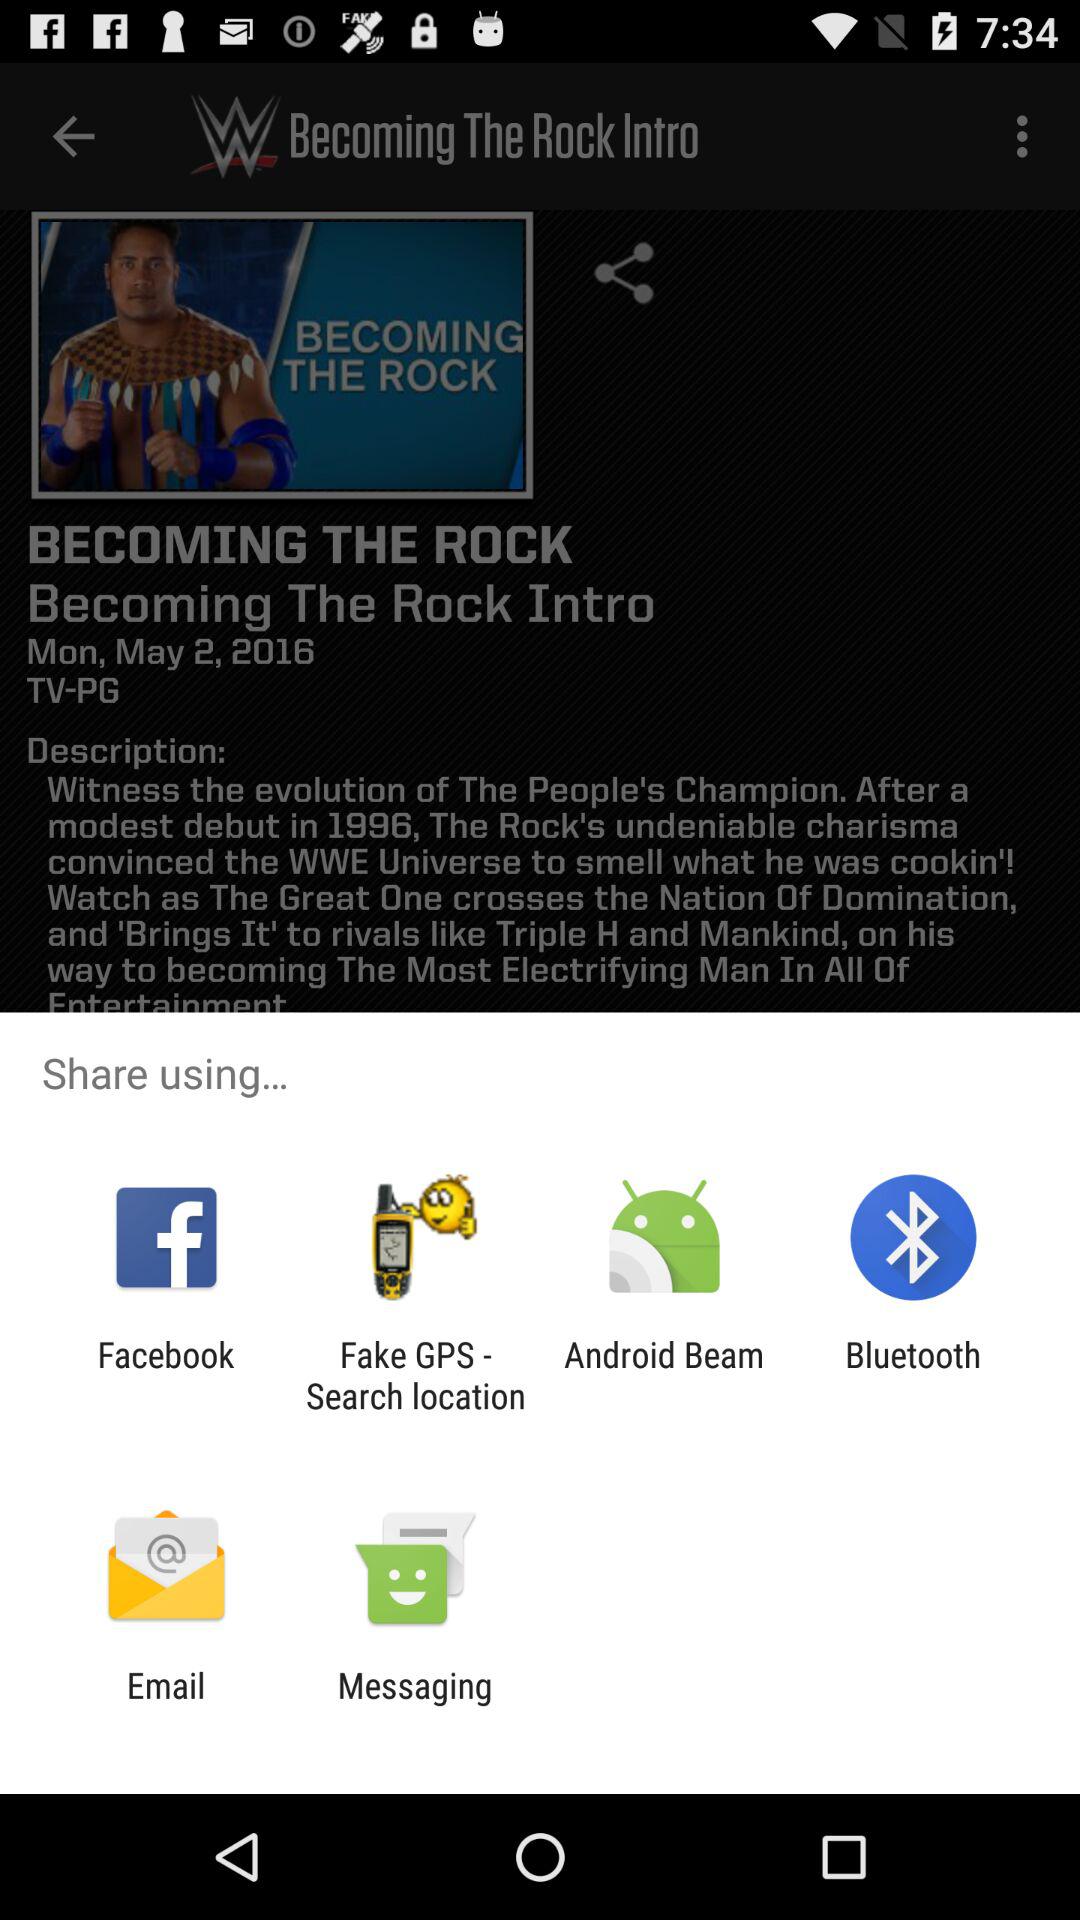  Describe the element at coordinates (166, 1706) in the screenshot. I see `open the email` at that location.